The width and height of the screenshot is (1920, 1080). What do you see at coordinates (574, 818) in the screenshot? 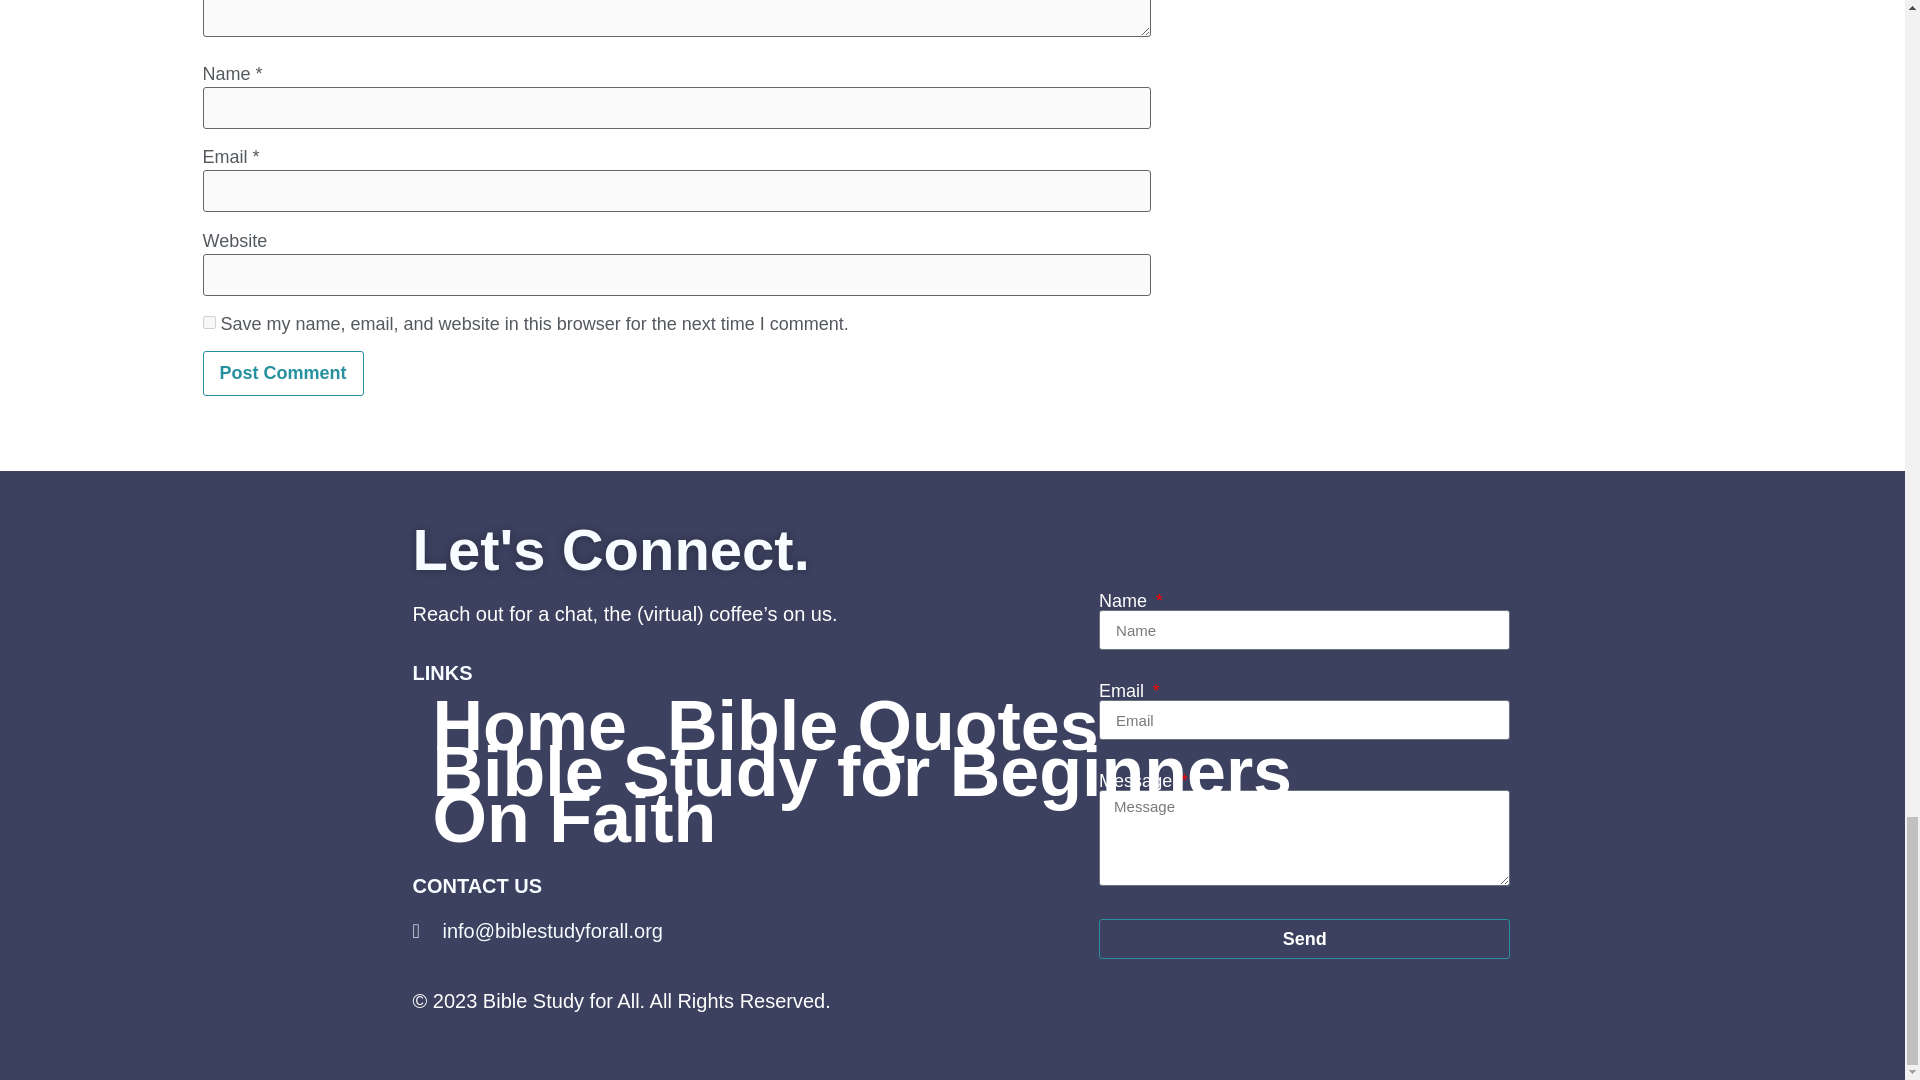
I see `On Faith` at bounding box center [574, 818].